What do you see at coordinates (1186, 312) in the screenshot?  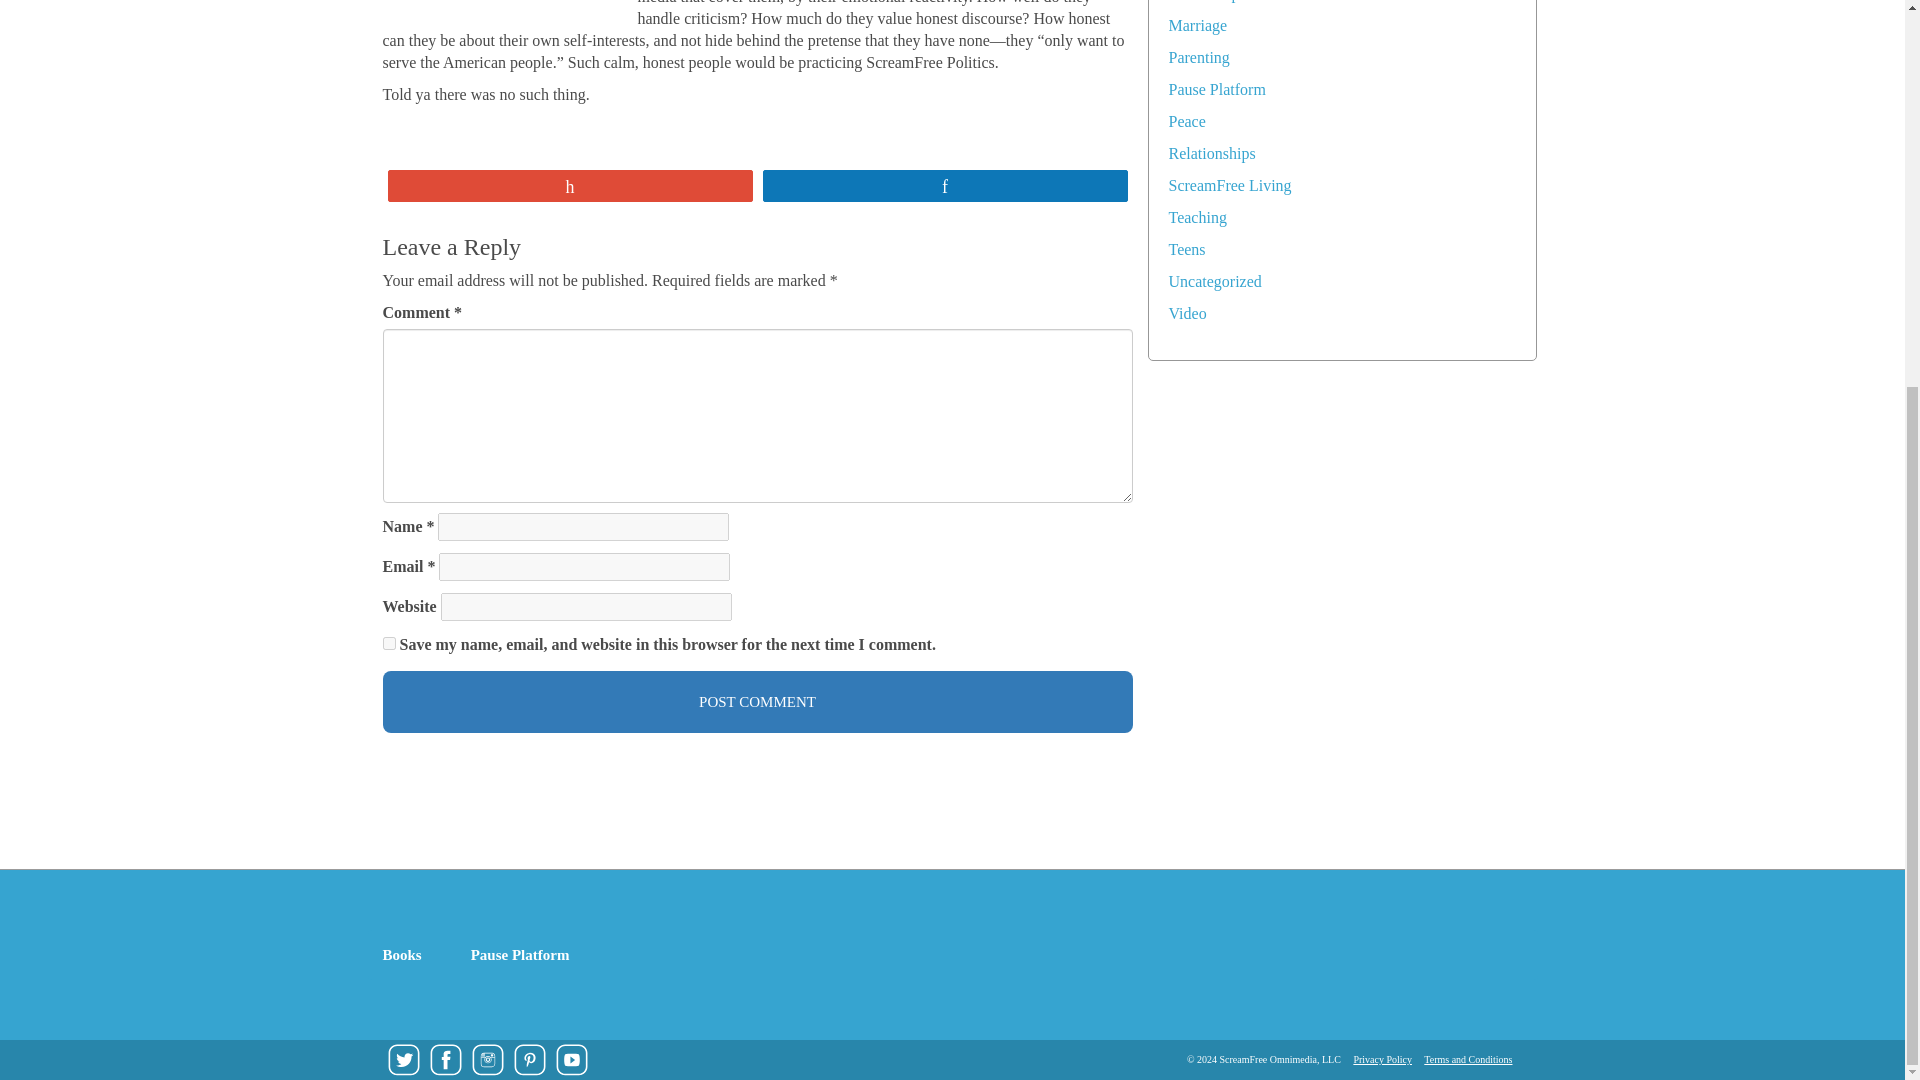 I see `Video` at bounding box center [1186, 312].